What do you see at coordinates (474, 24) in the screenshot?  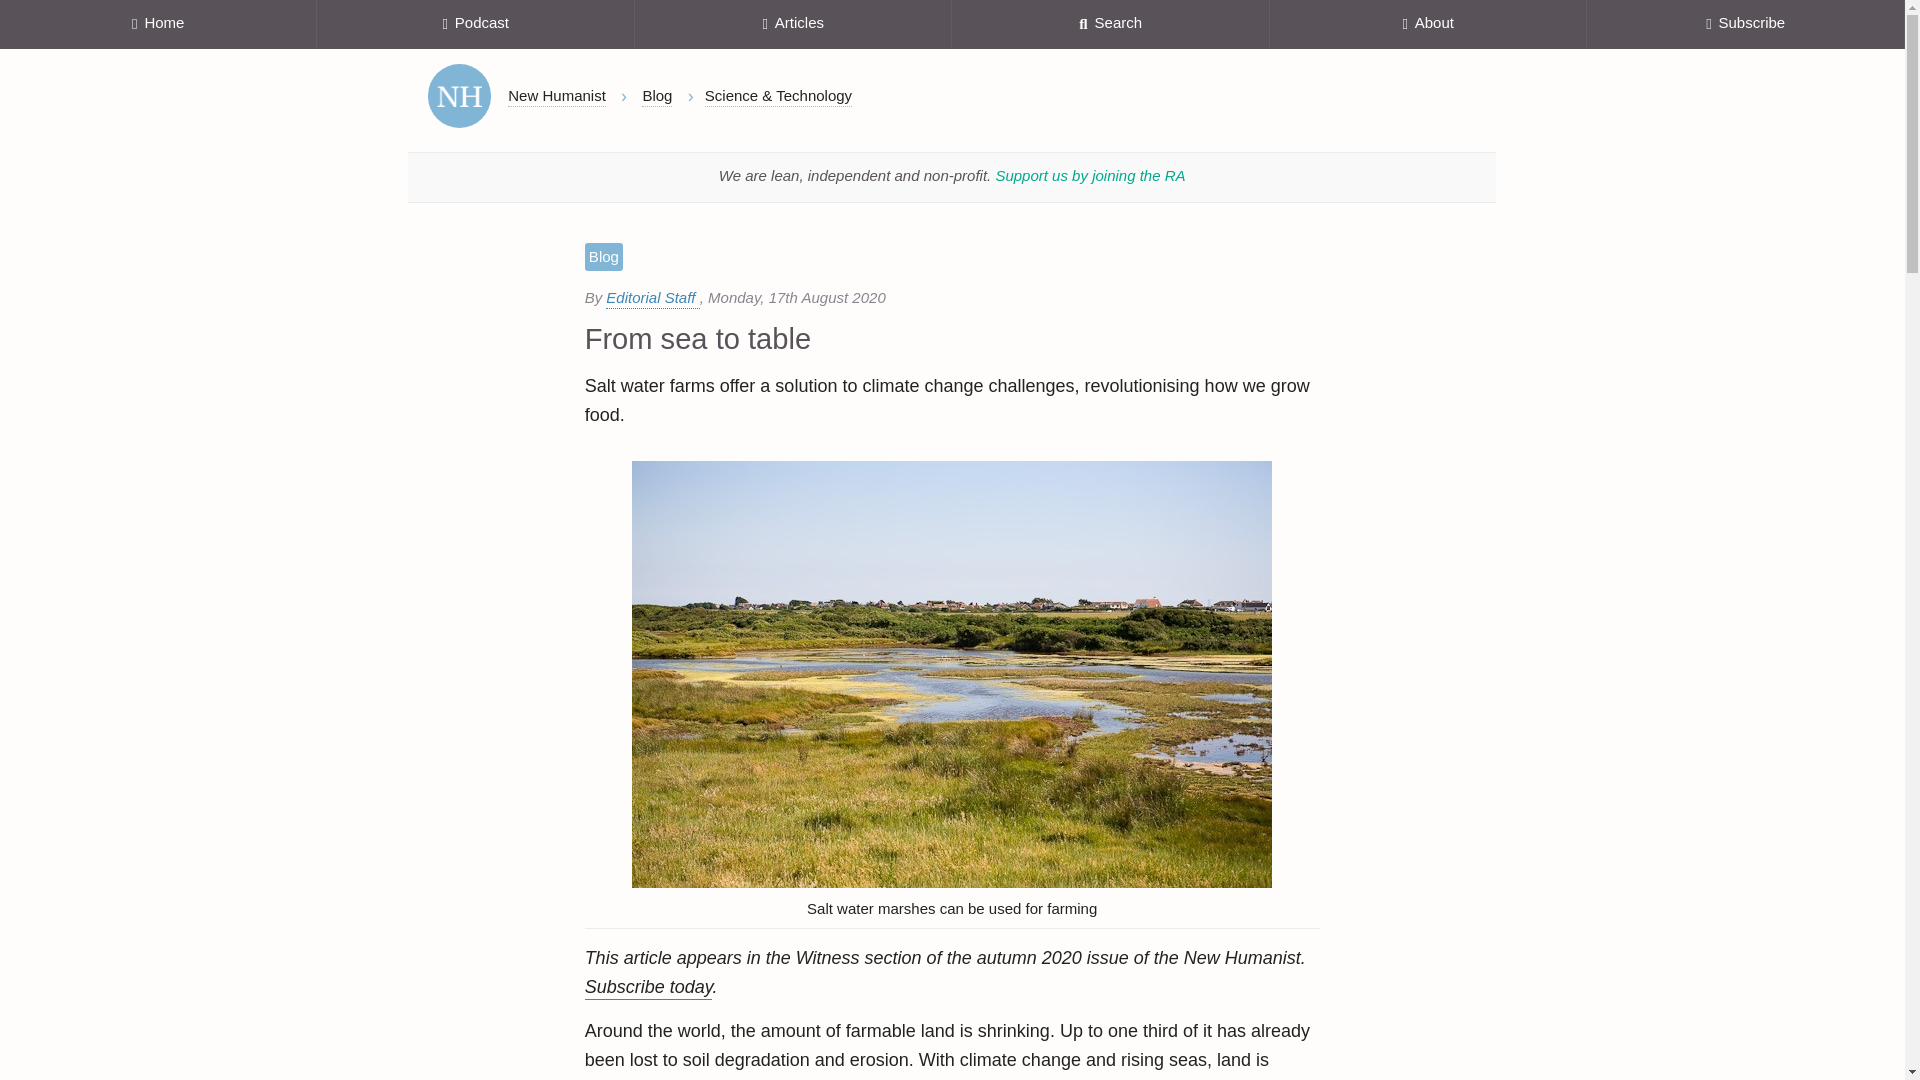 I see `Podcast` at bounding box center [474, 24].